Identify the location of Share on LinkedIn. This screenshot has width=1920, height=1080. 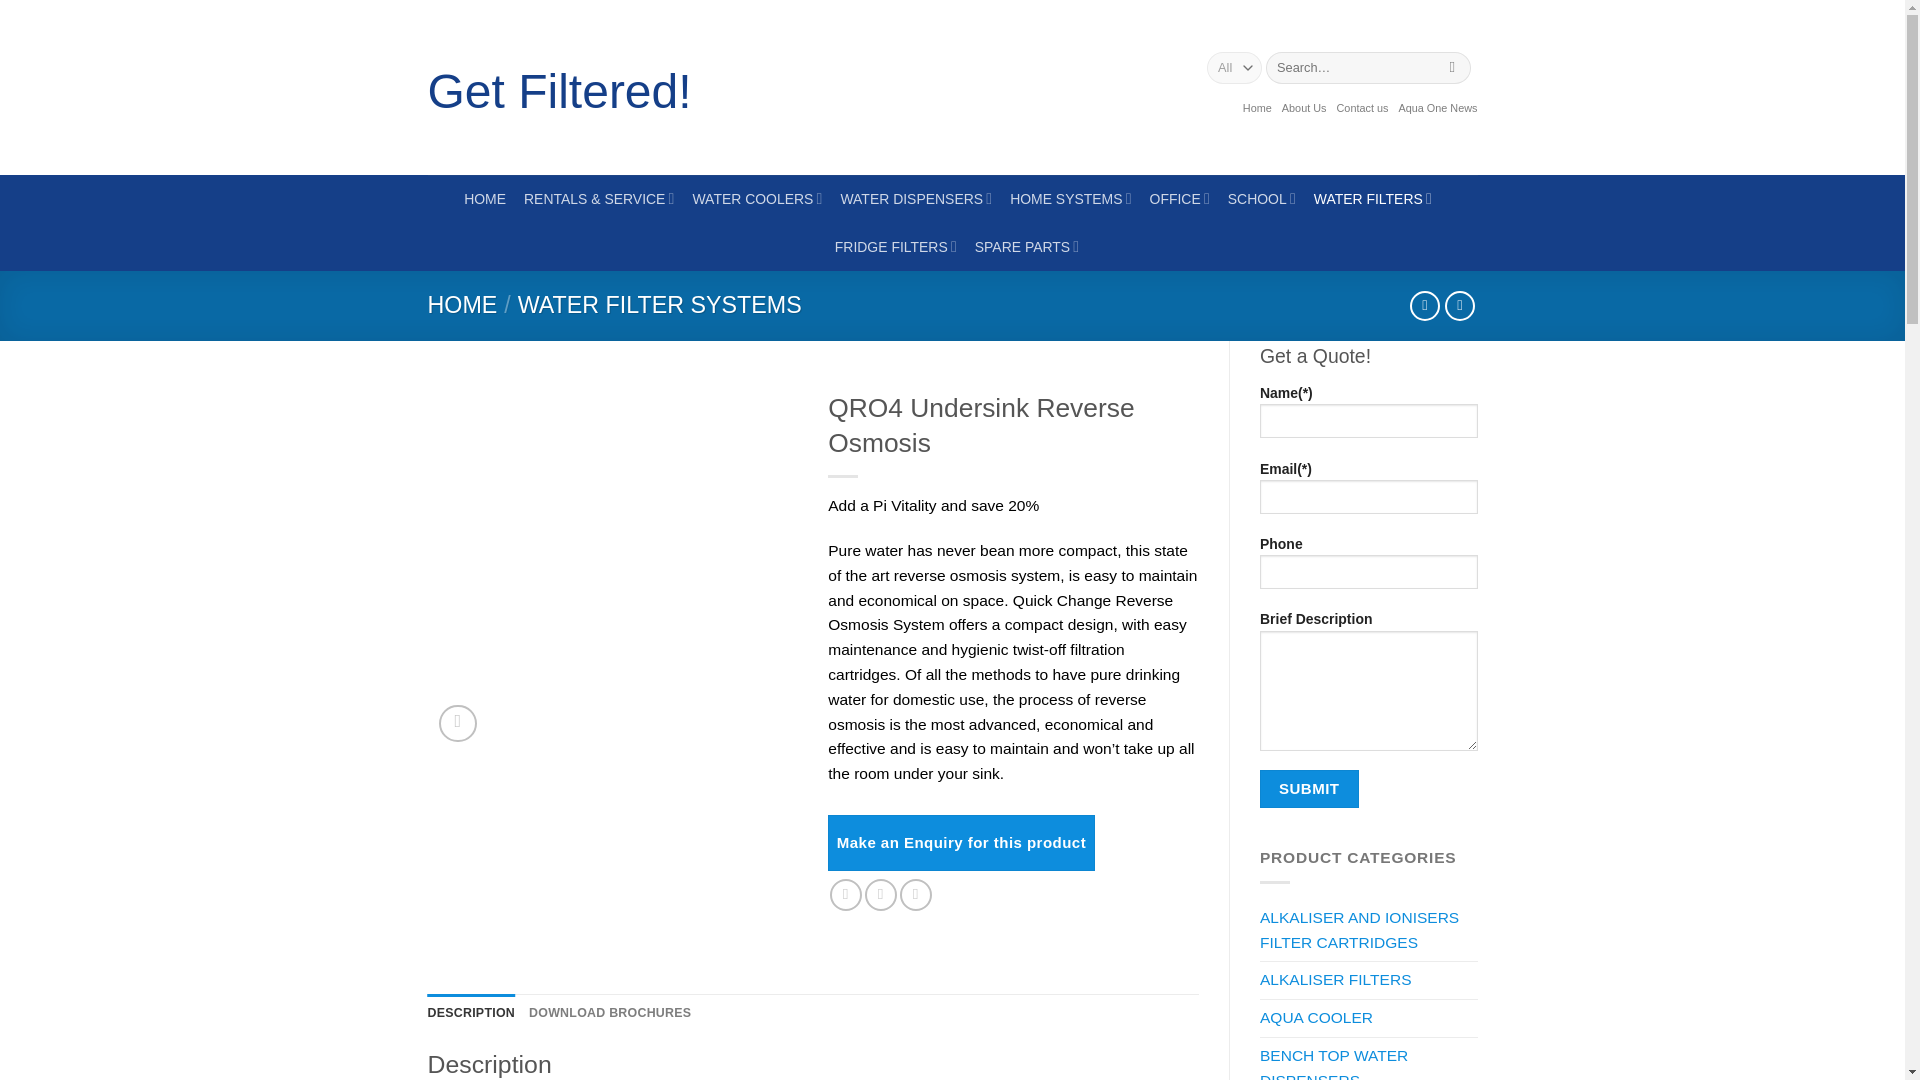
(916, 895).